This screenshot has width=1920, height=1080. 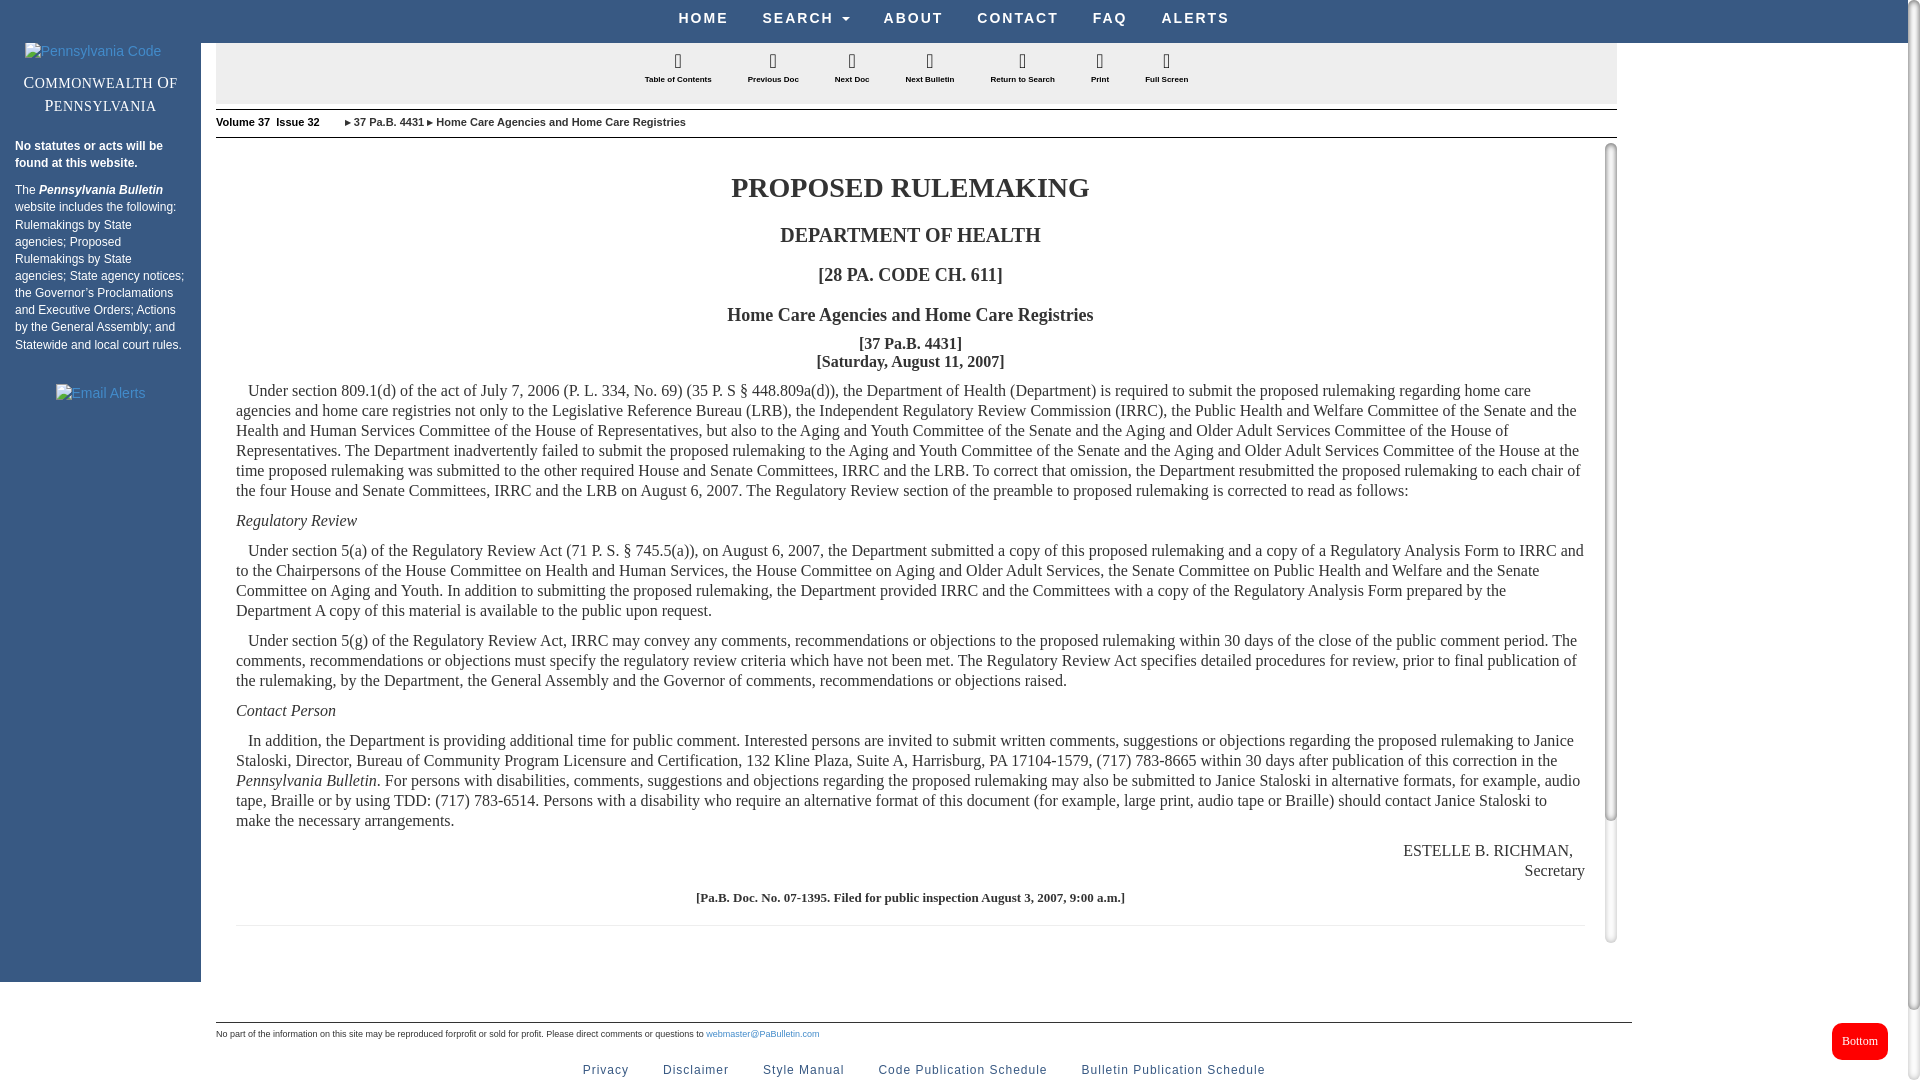 I want to click on Next Bulletin, so click(x=930, y=70).